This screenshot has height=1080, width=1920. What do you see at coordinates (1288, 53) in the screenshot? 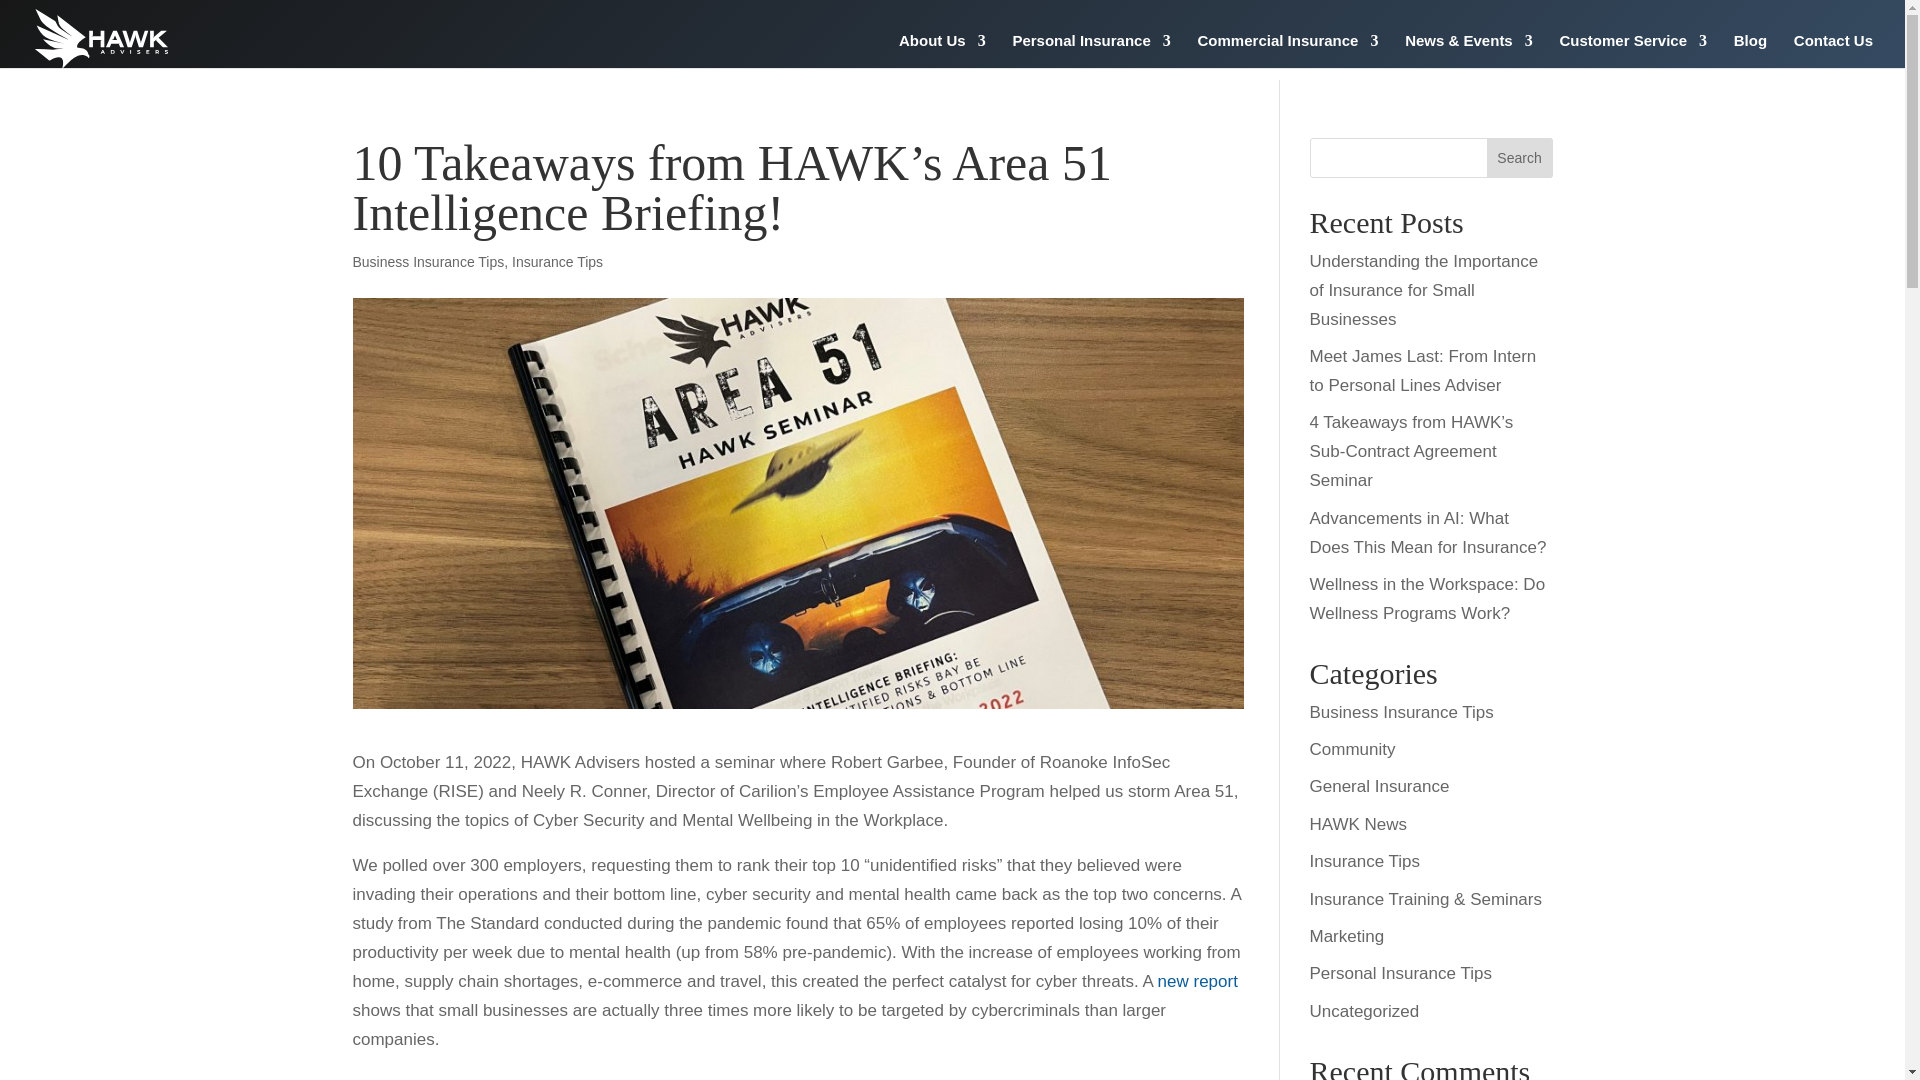
I see `Commercial Insurance` at bounding box center [1288, 53].